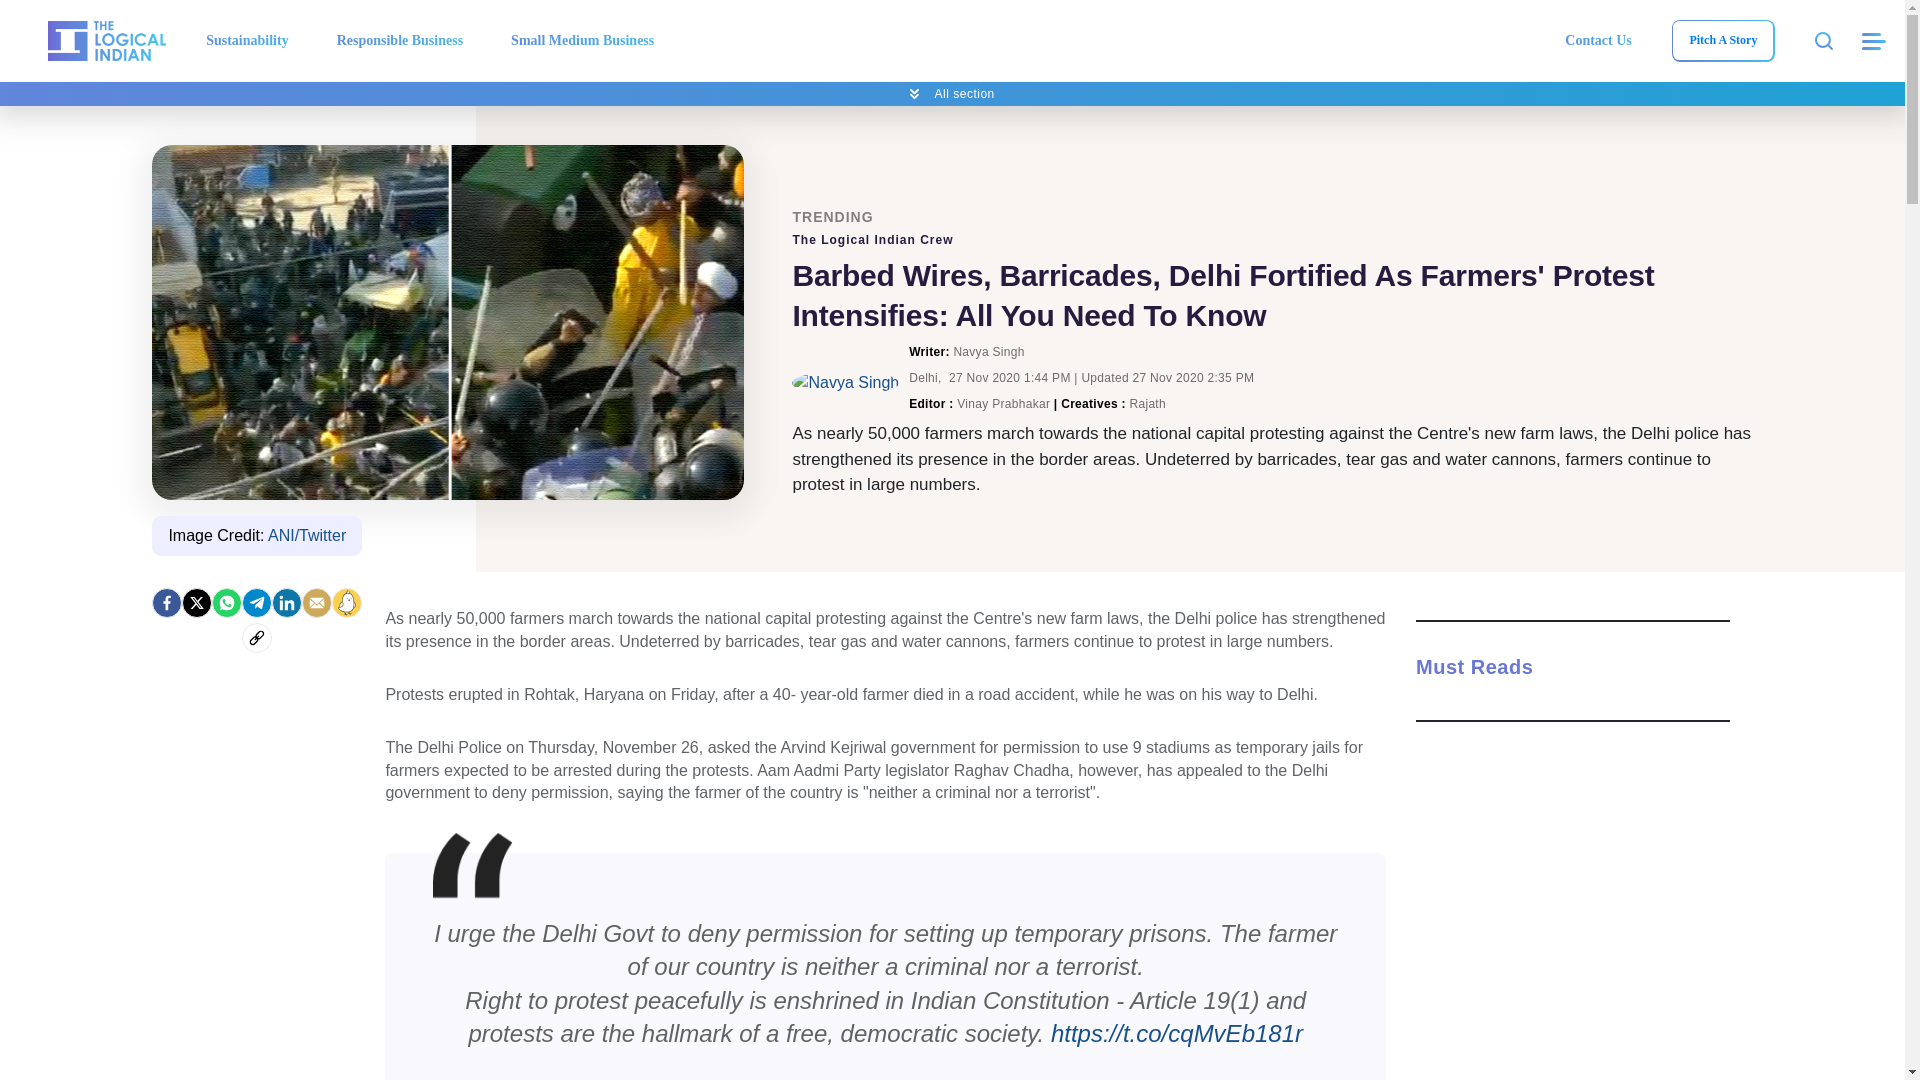 This screenshot has height=1080, width=1920. What do you see at coordinates (106, 40) in the screenshot?
I see `The Logical Indian` at bounding box center [106, 40].